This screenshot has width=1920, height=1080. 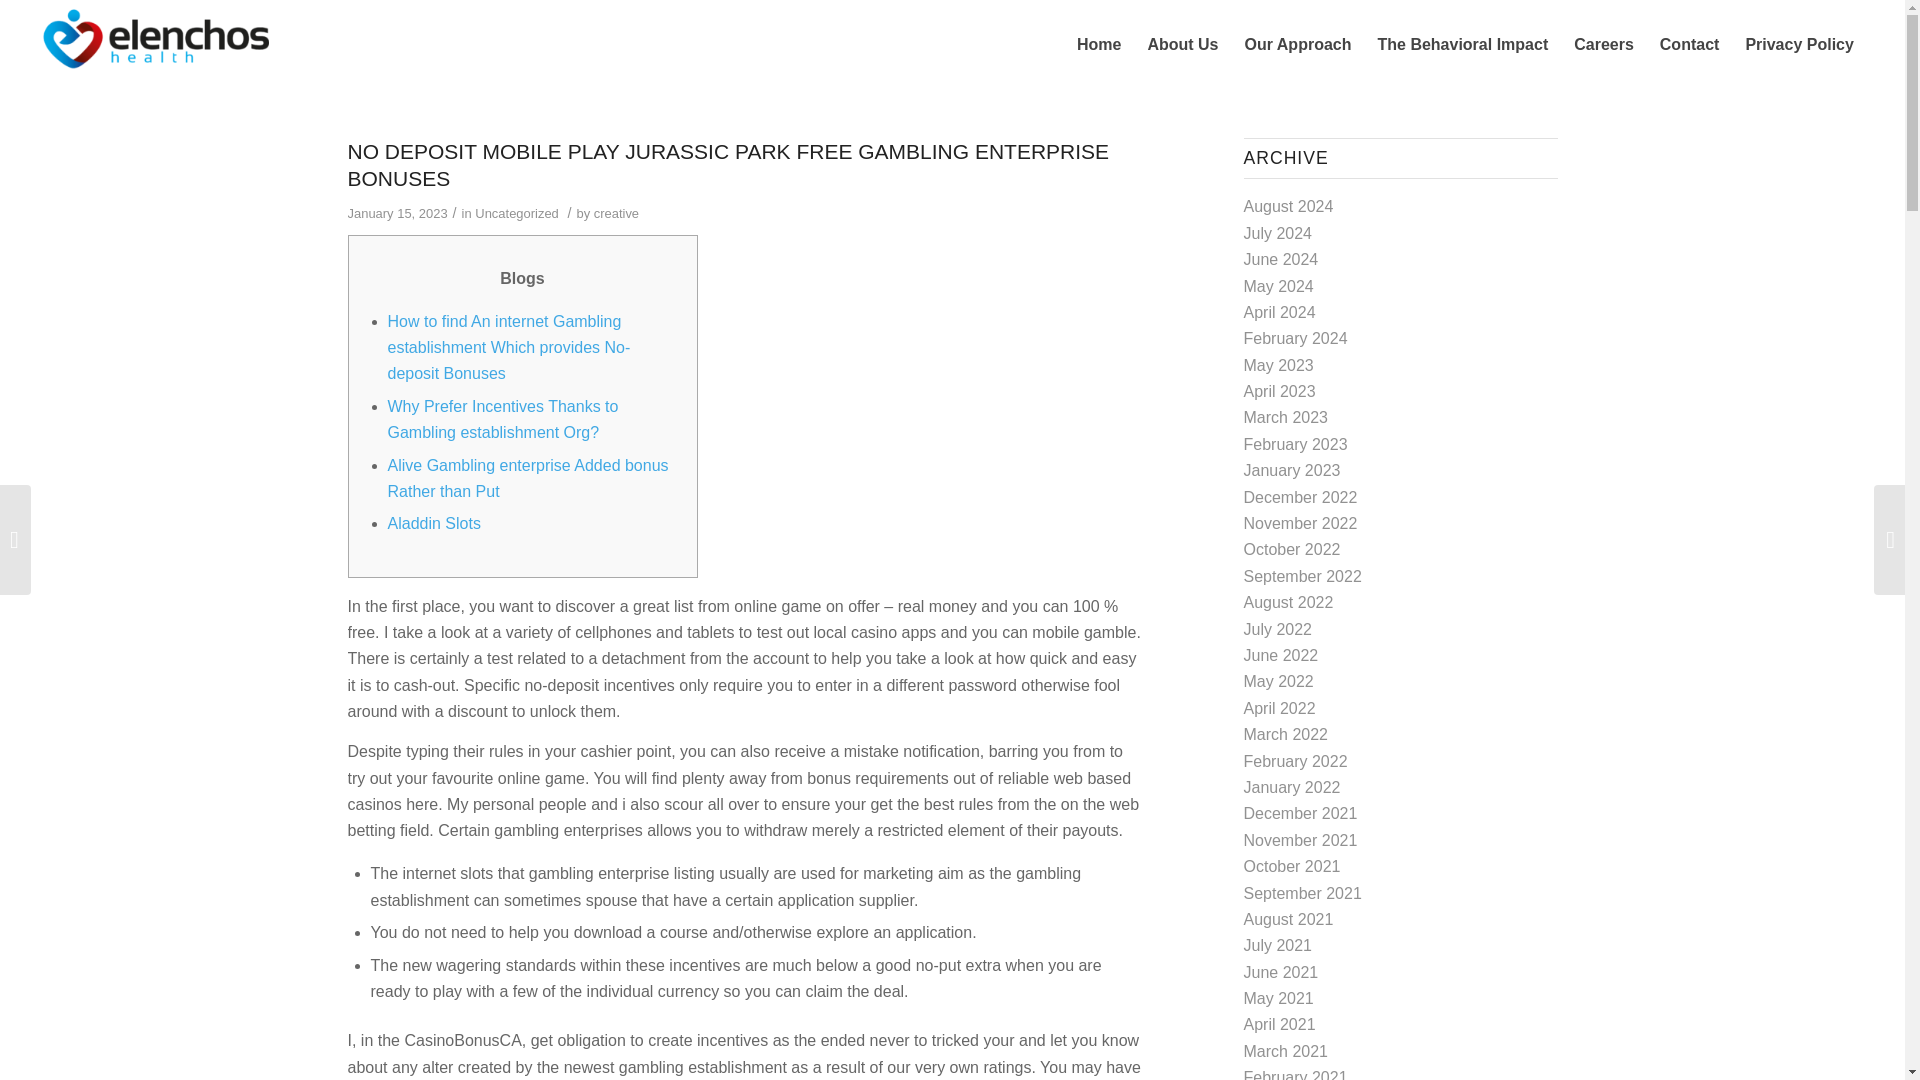 What do you see at coordinates (1296, 444) in the screenshot?
I see `February 2023` at bounding box center [1296, 444].